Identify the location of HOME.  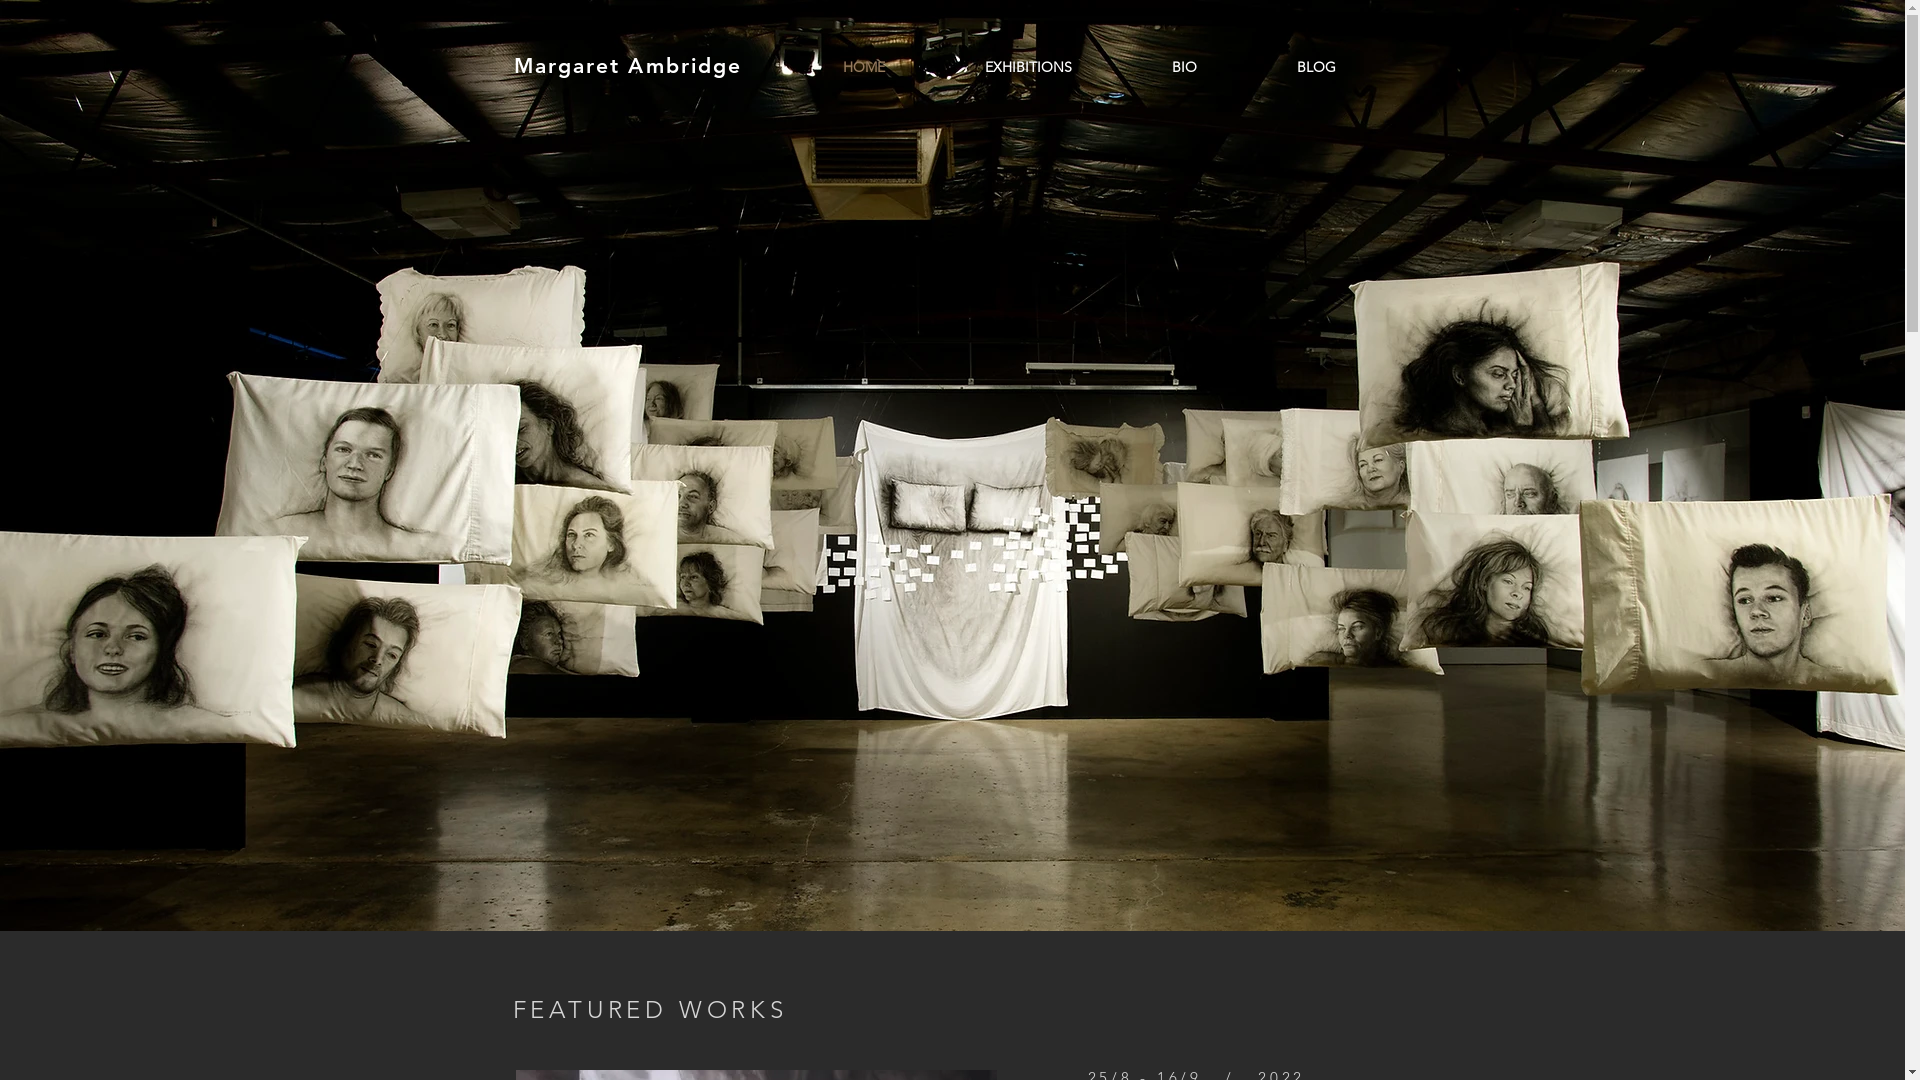
(863, 67).